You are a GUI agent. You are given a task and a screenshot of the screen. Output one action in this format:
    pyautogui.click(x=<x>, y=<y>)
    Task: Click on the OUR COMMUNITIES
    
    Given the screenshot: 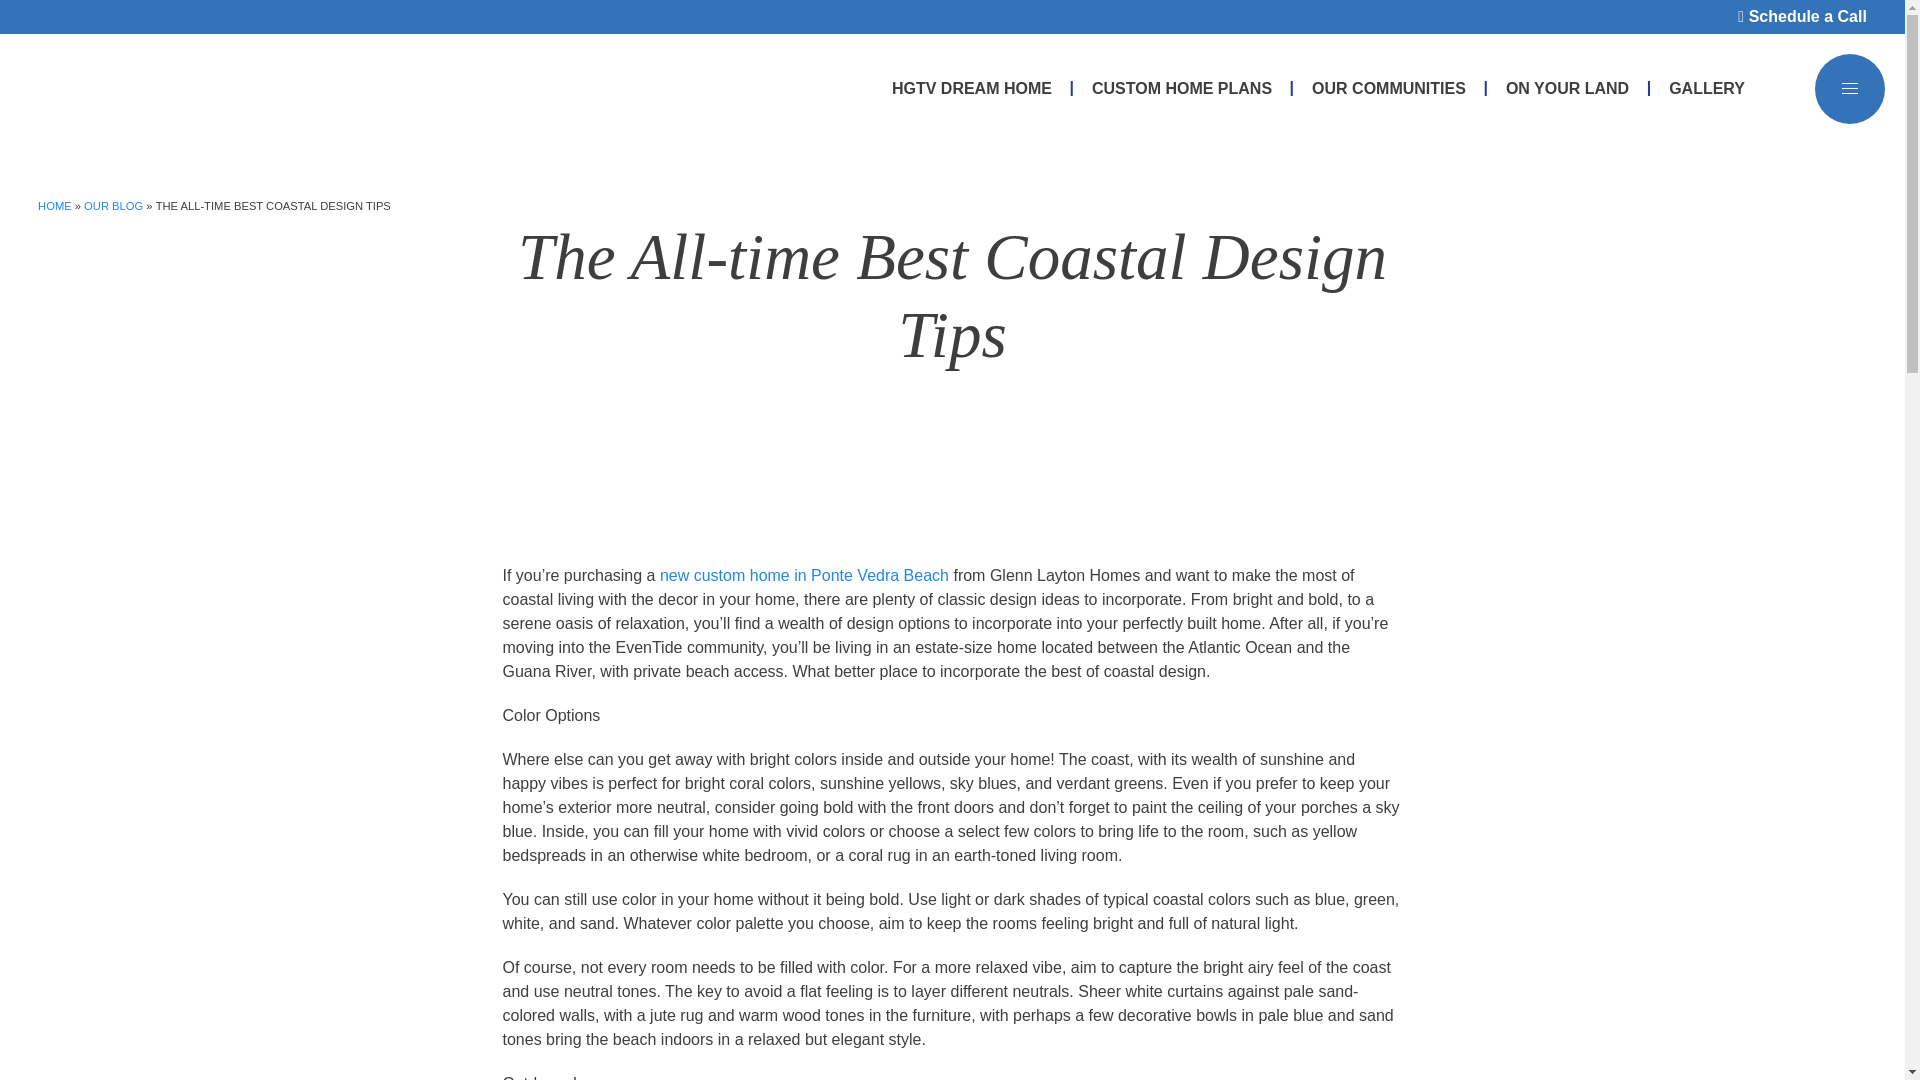 What is the action you would take?
    pyautogui.click(x=1388, y=88)
    